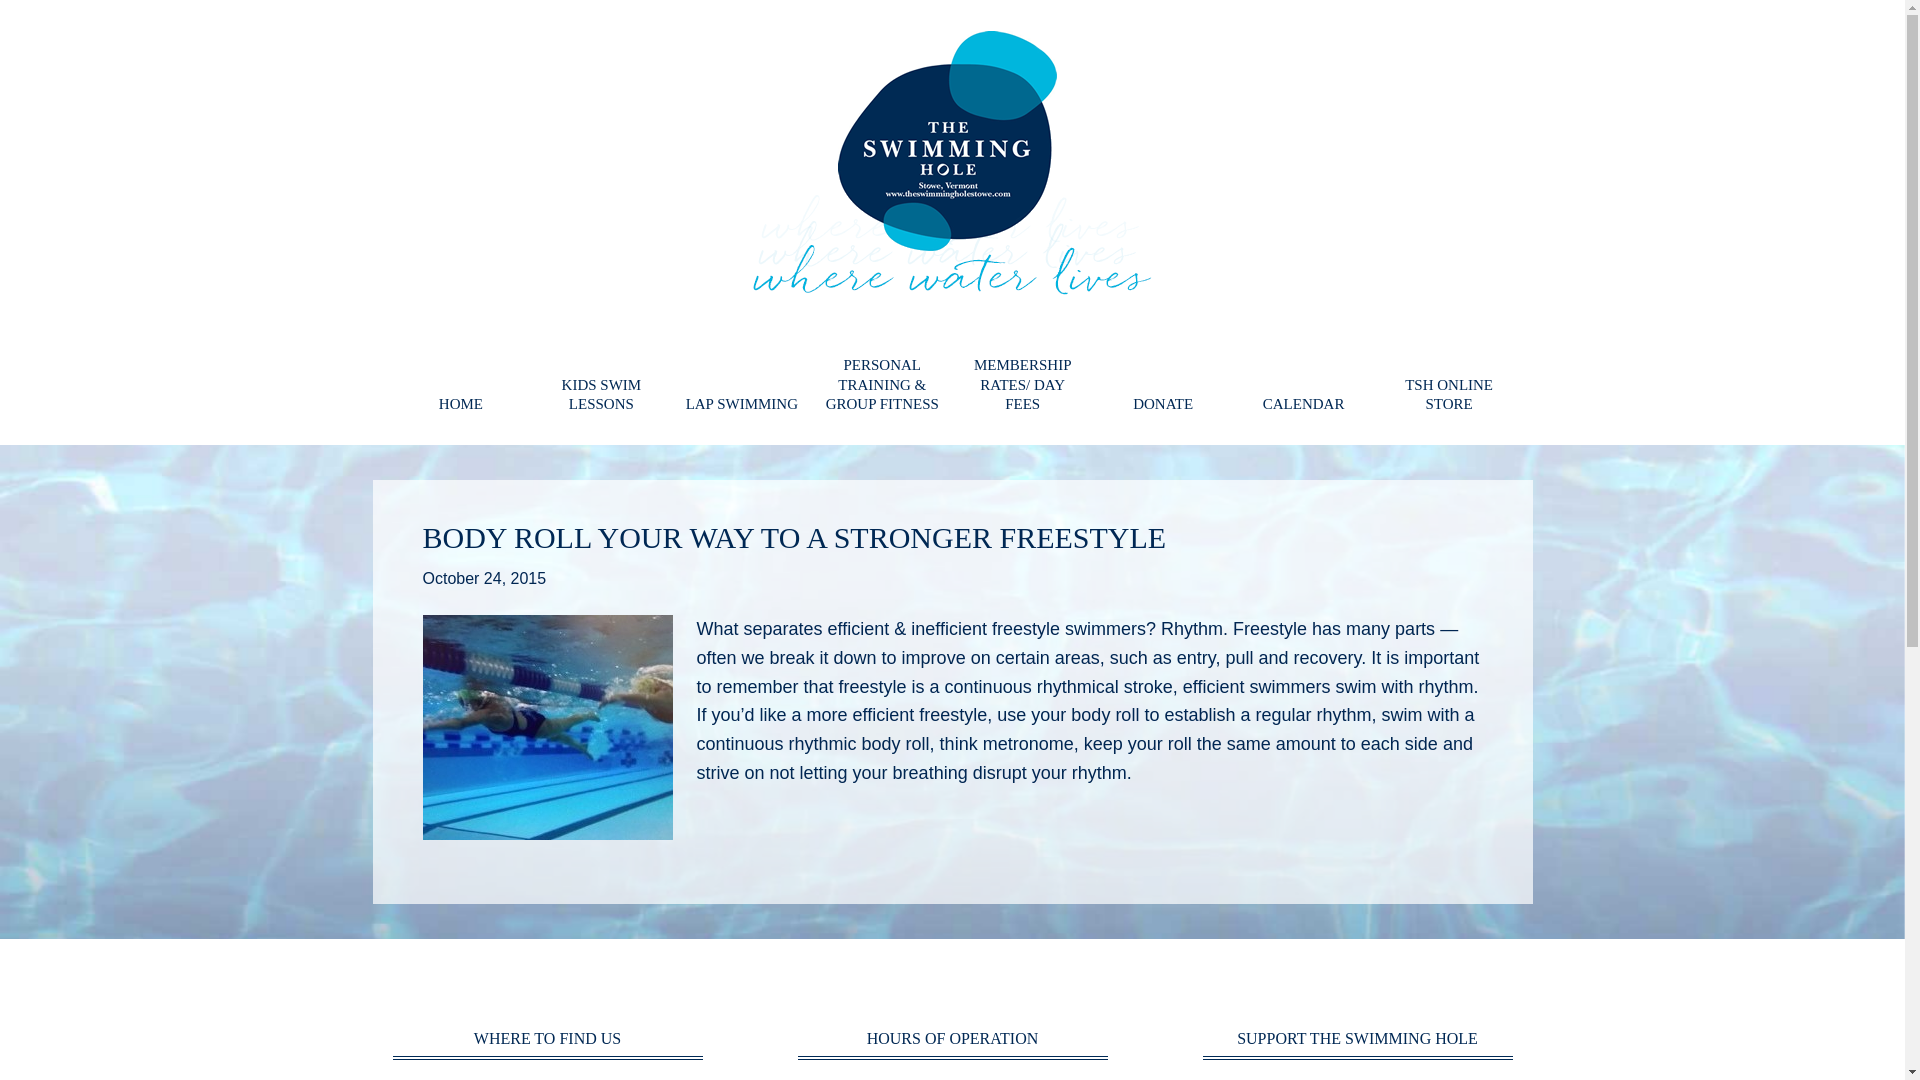 Image resolution: width=1920 pixels, height=1080 pixels. What do you see at coordinates (742, 410) in the screenshot?
I see `LAP SWIMMING` at bounding box center [742, 410].